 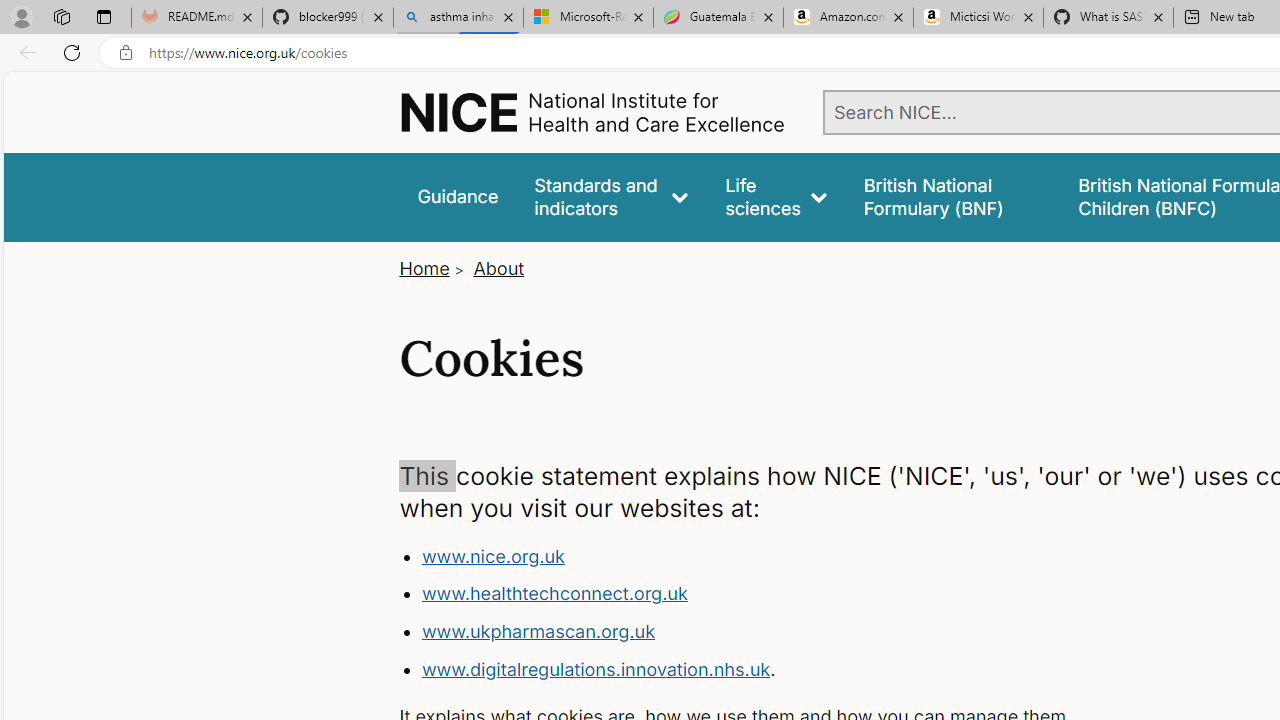 What do you see at coordinates (796, 556) in the screenshot?
I see `www.nice.org.uk` at bounding box center [796, 556].